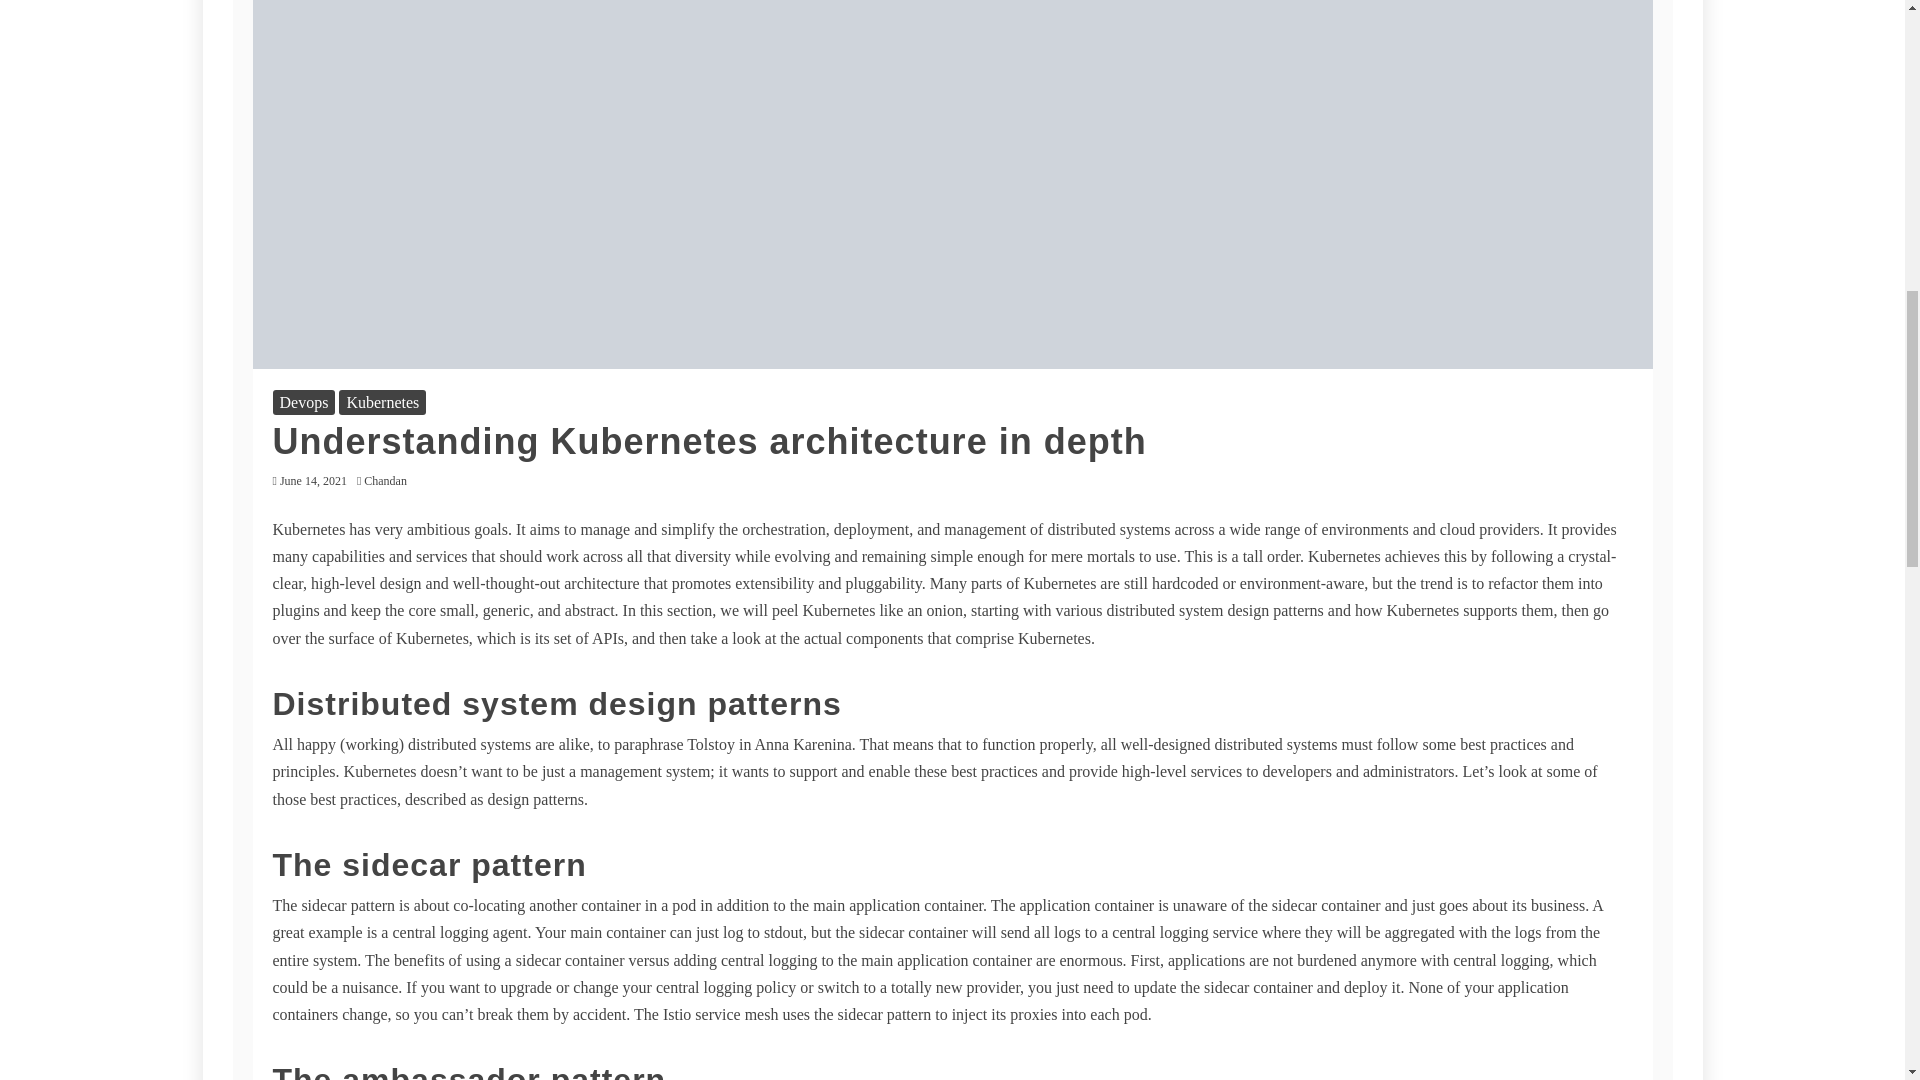 The height and width of the screenshot is (1080, 1920). Describe the element at coordinates (303, 402) in the screenshot. I see `Devops` at that location.